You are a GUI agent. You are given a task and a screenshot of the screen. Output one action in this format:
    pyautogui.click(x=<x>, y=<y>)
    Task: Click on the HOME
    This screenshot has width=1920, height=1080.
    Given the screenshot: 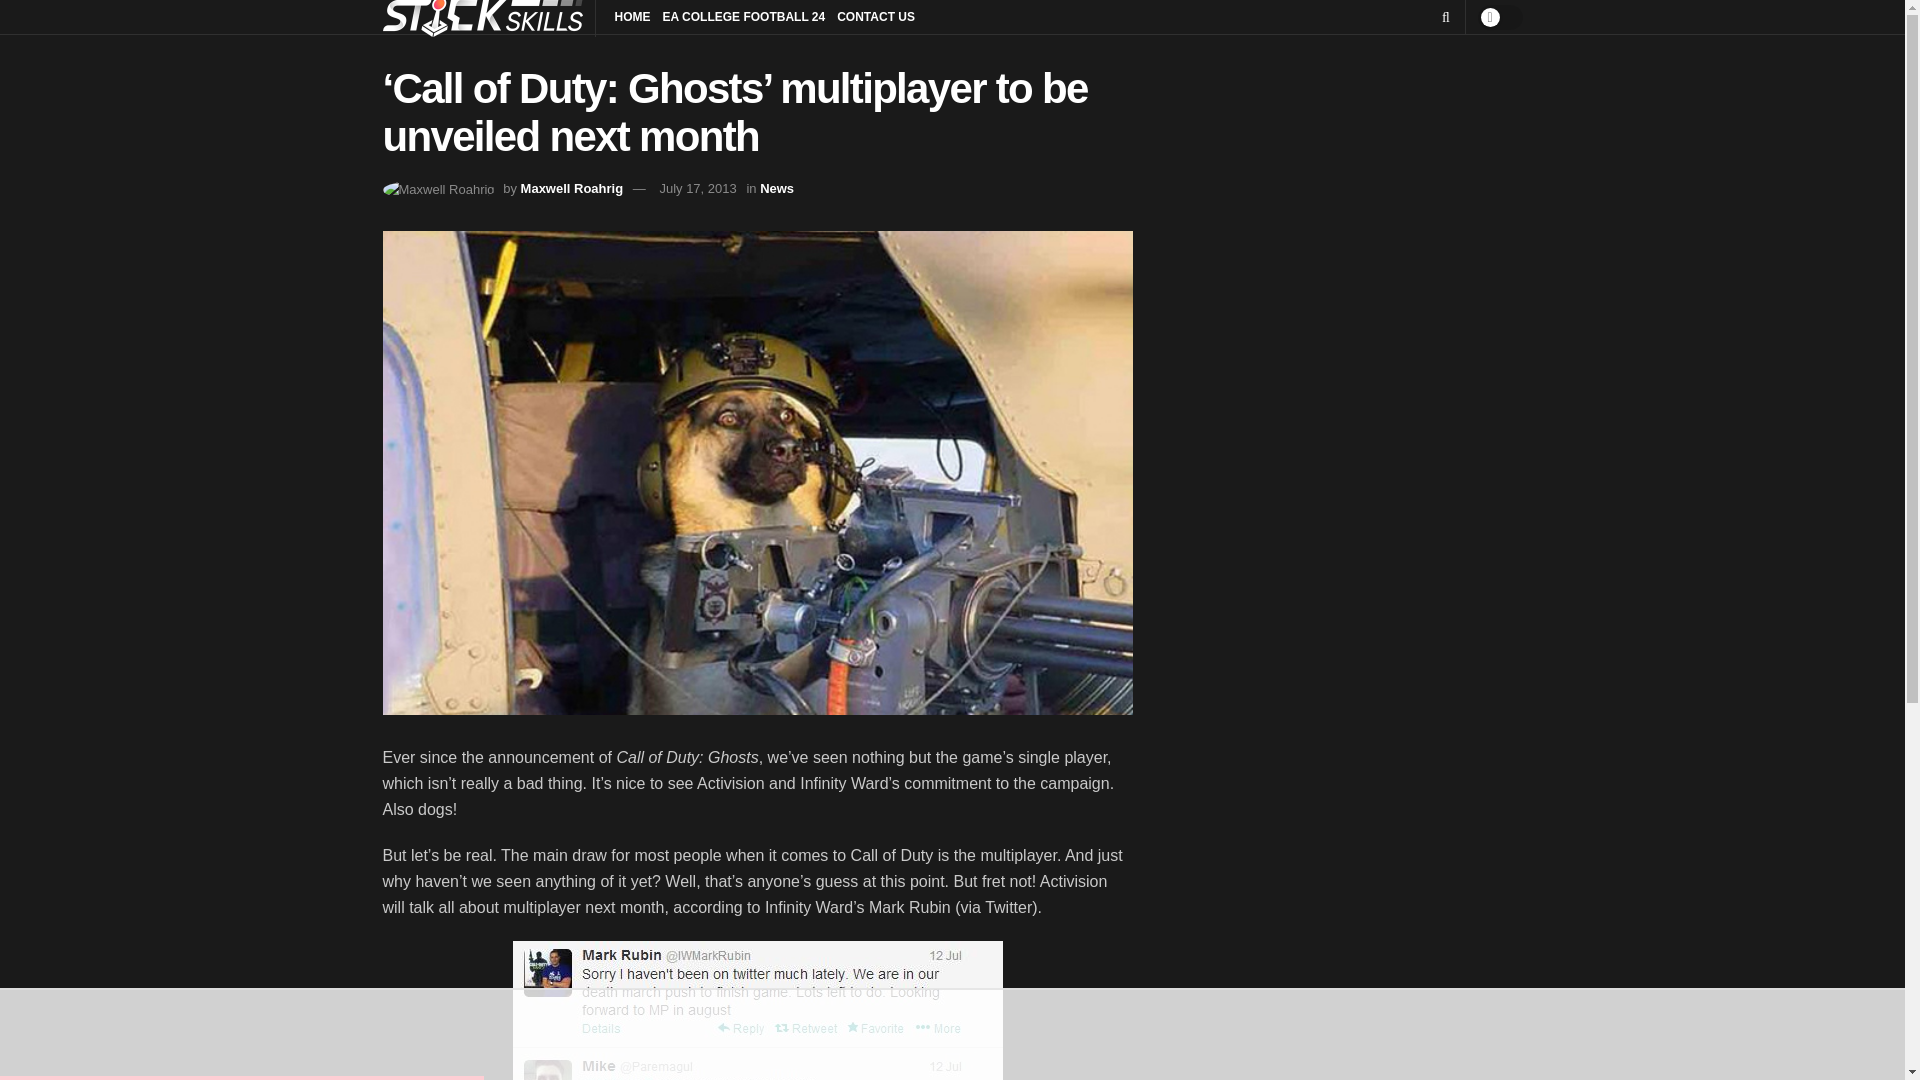 What is the action you would take?
    pyautogui.click(x=632, y=17)
    